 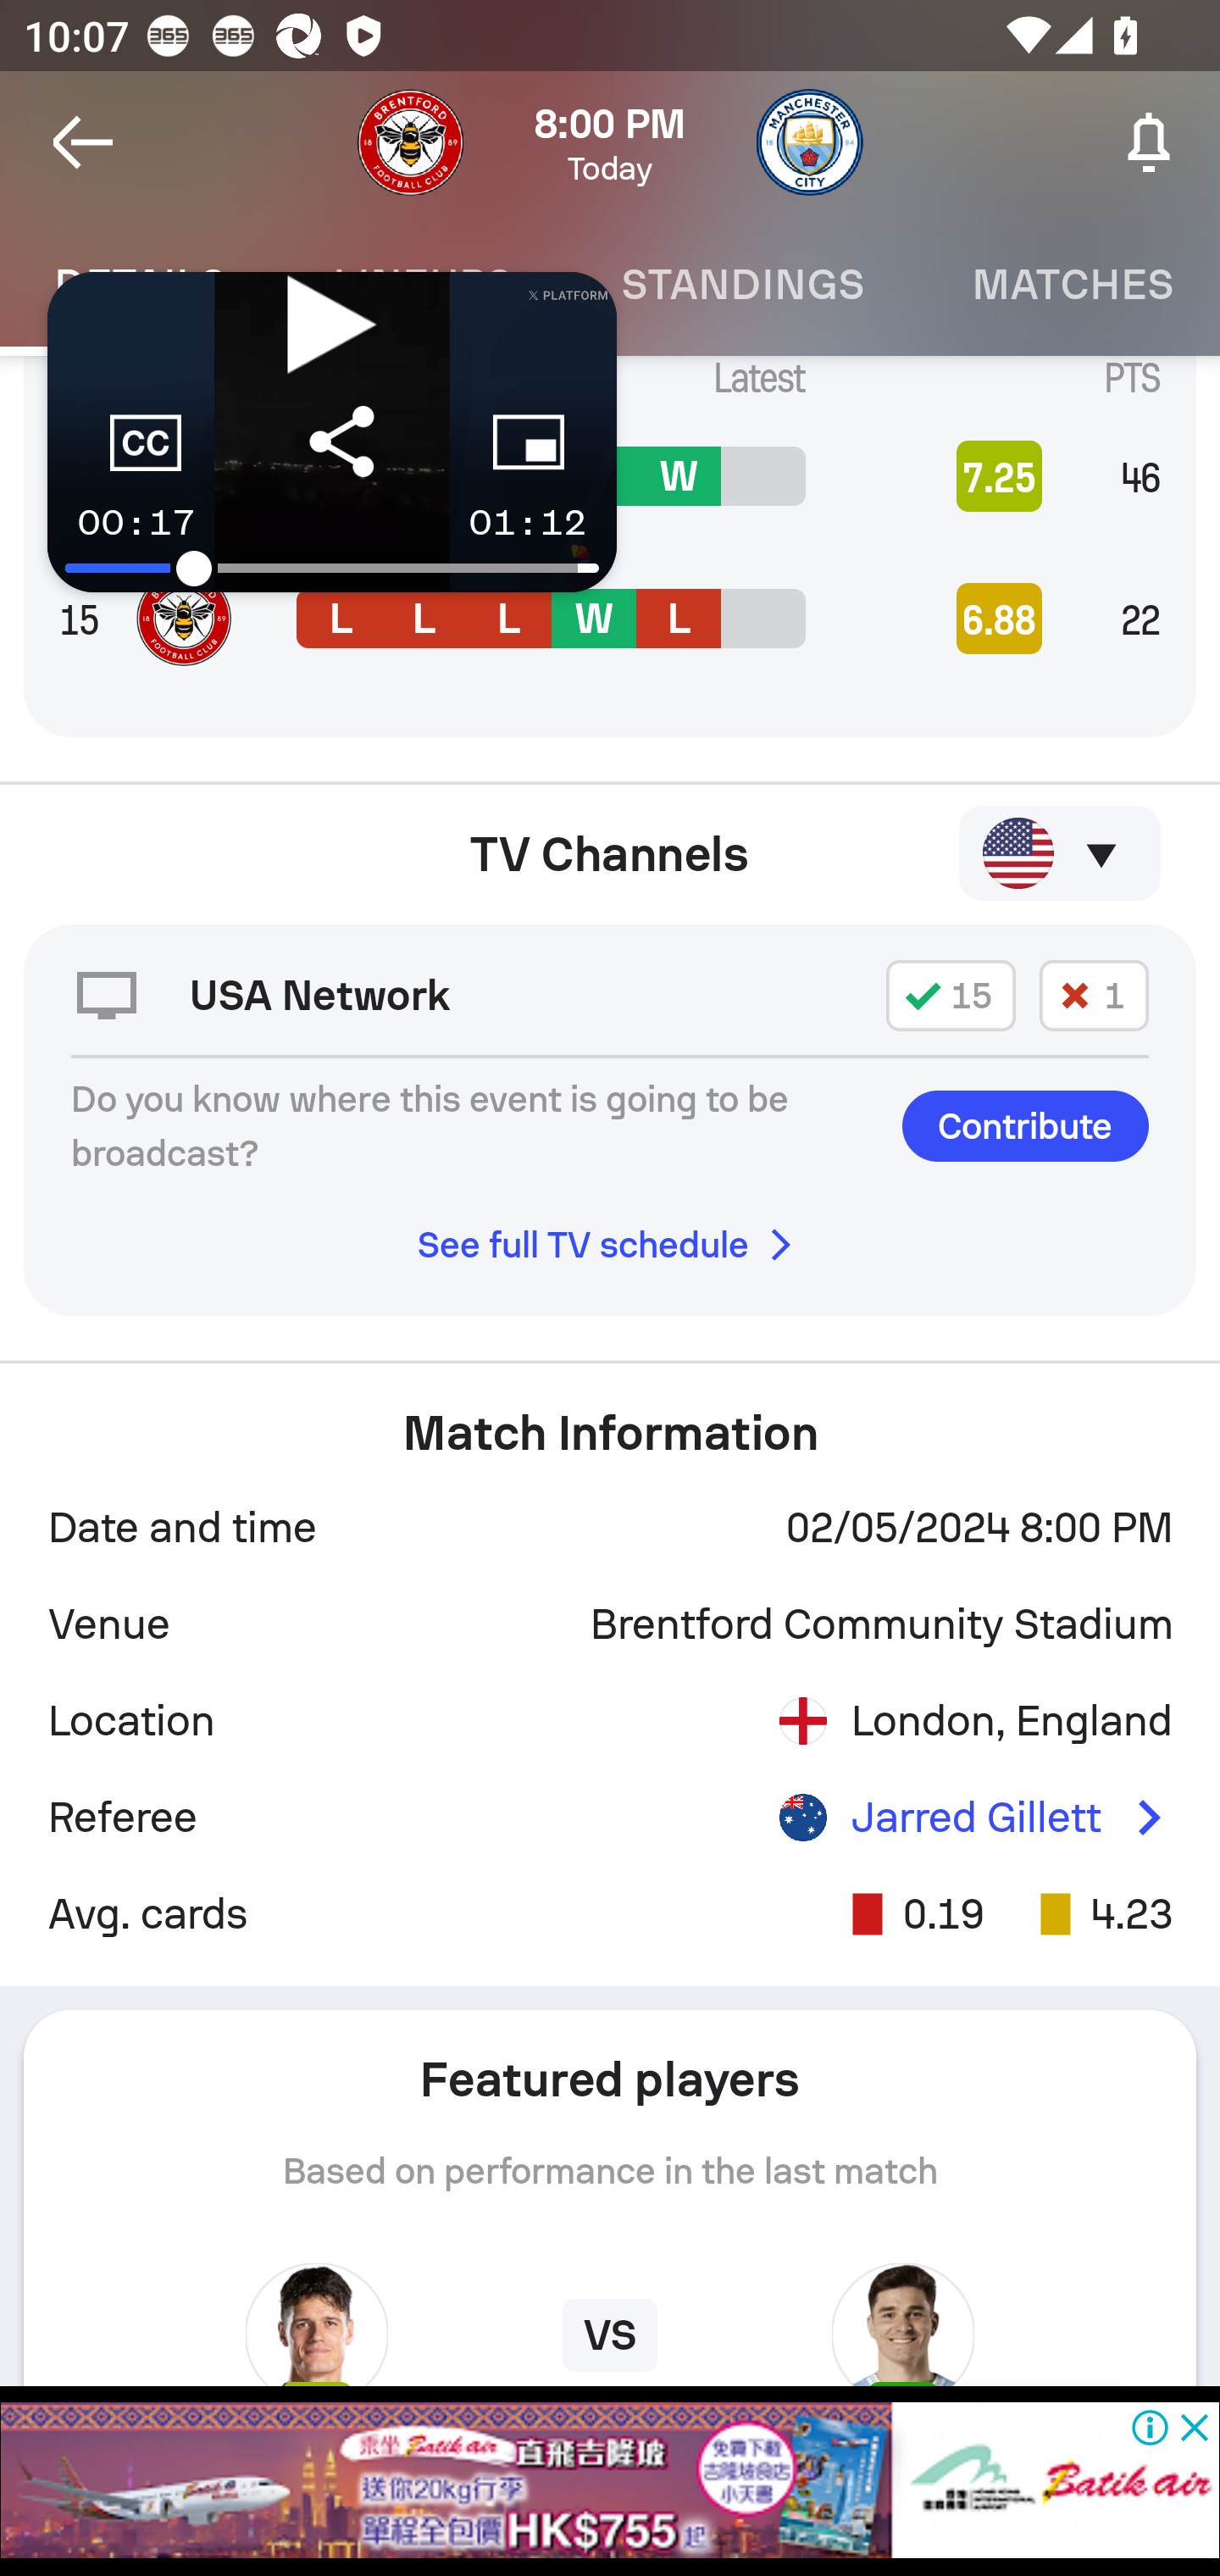 What do you see at coordinates (742, 285) in the screenshot?
I see `Standings STANDINGS` at bounding box center [742, 285].